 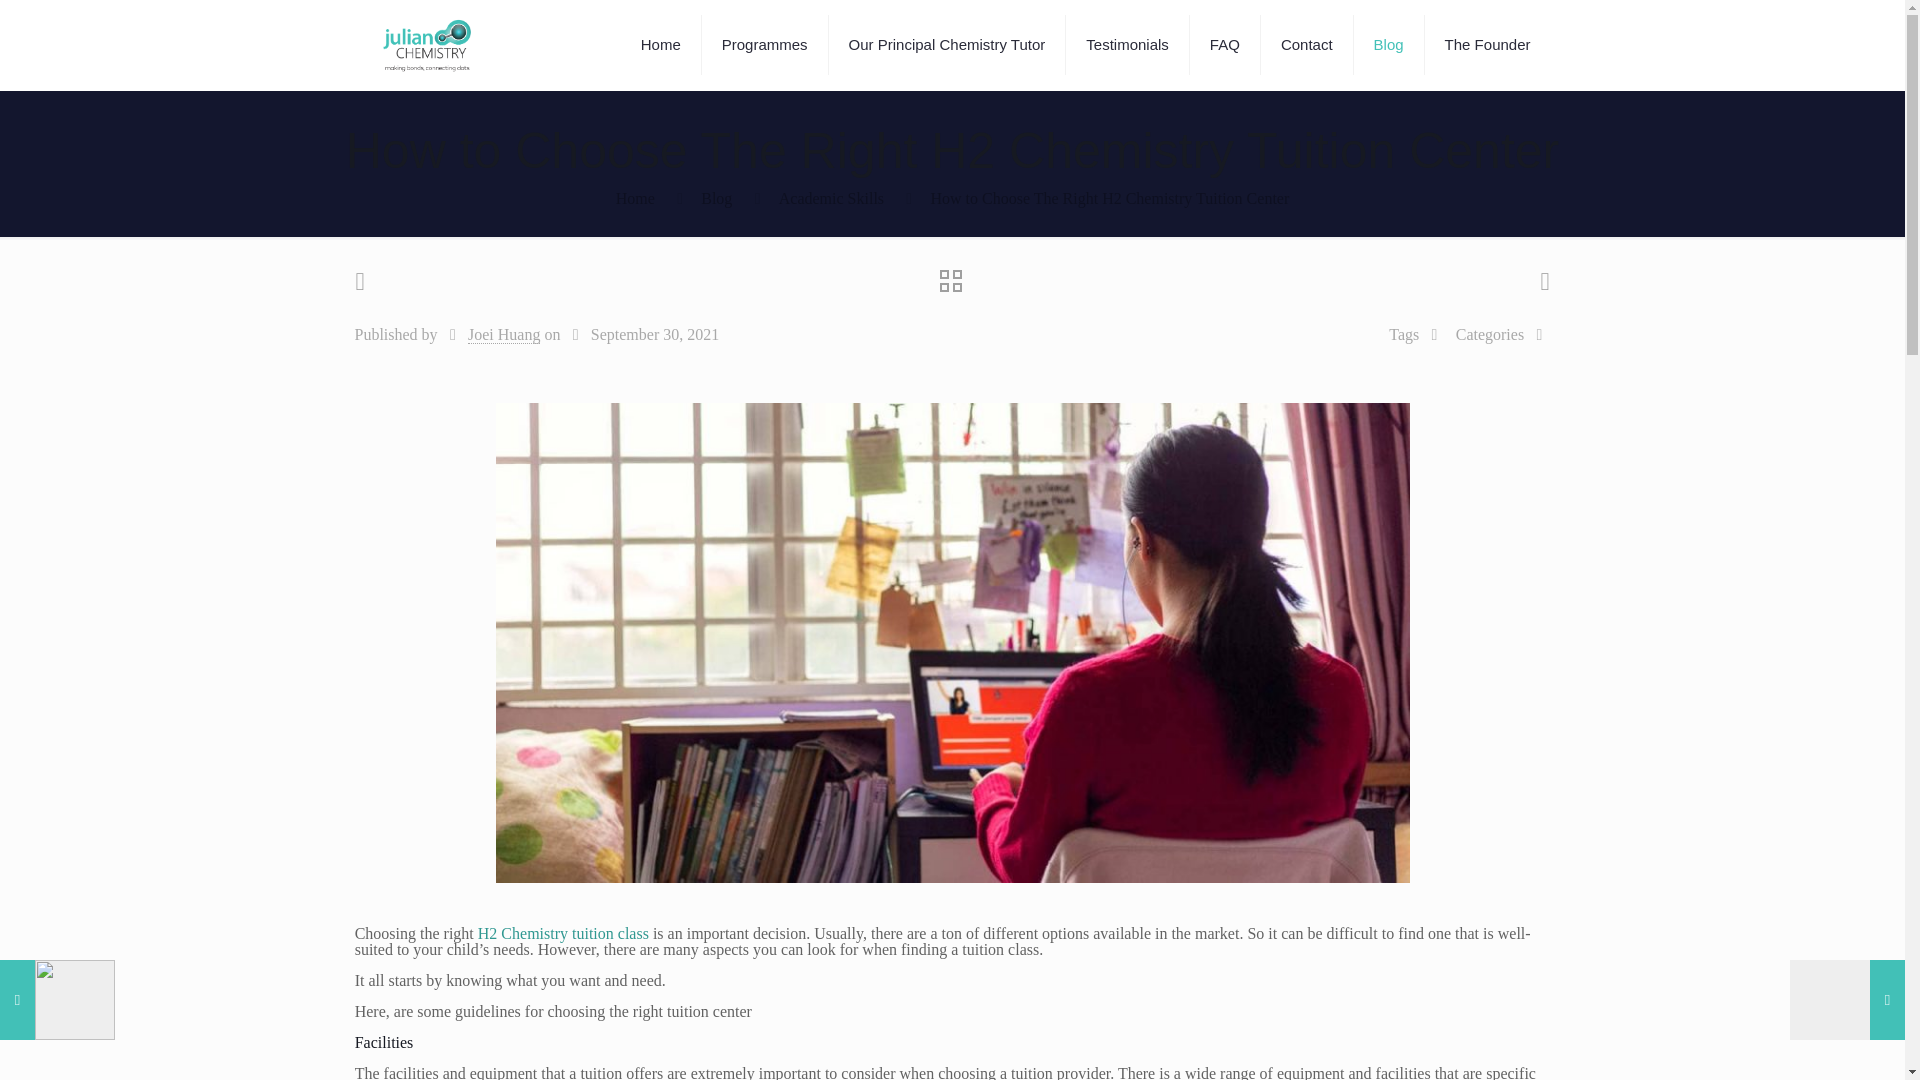 I want to click on Blog, so click(x=1388, y=44).